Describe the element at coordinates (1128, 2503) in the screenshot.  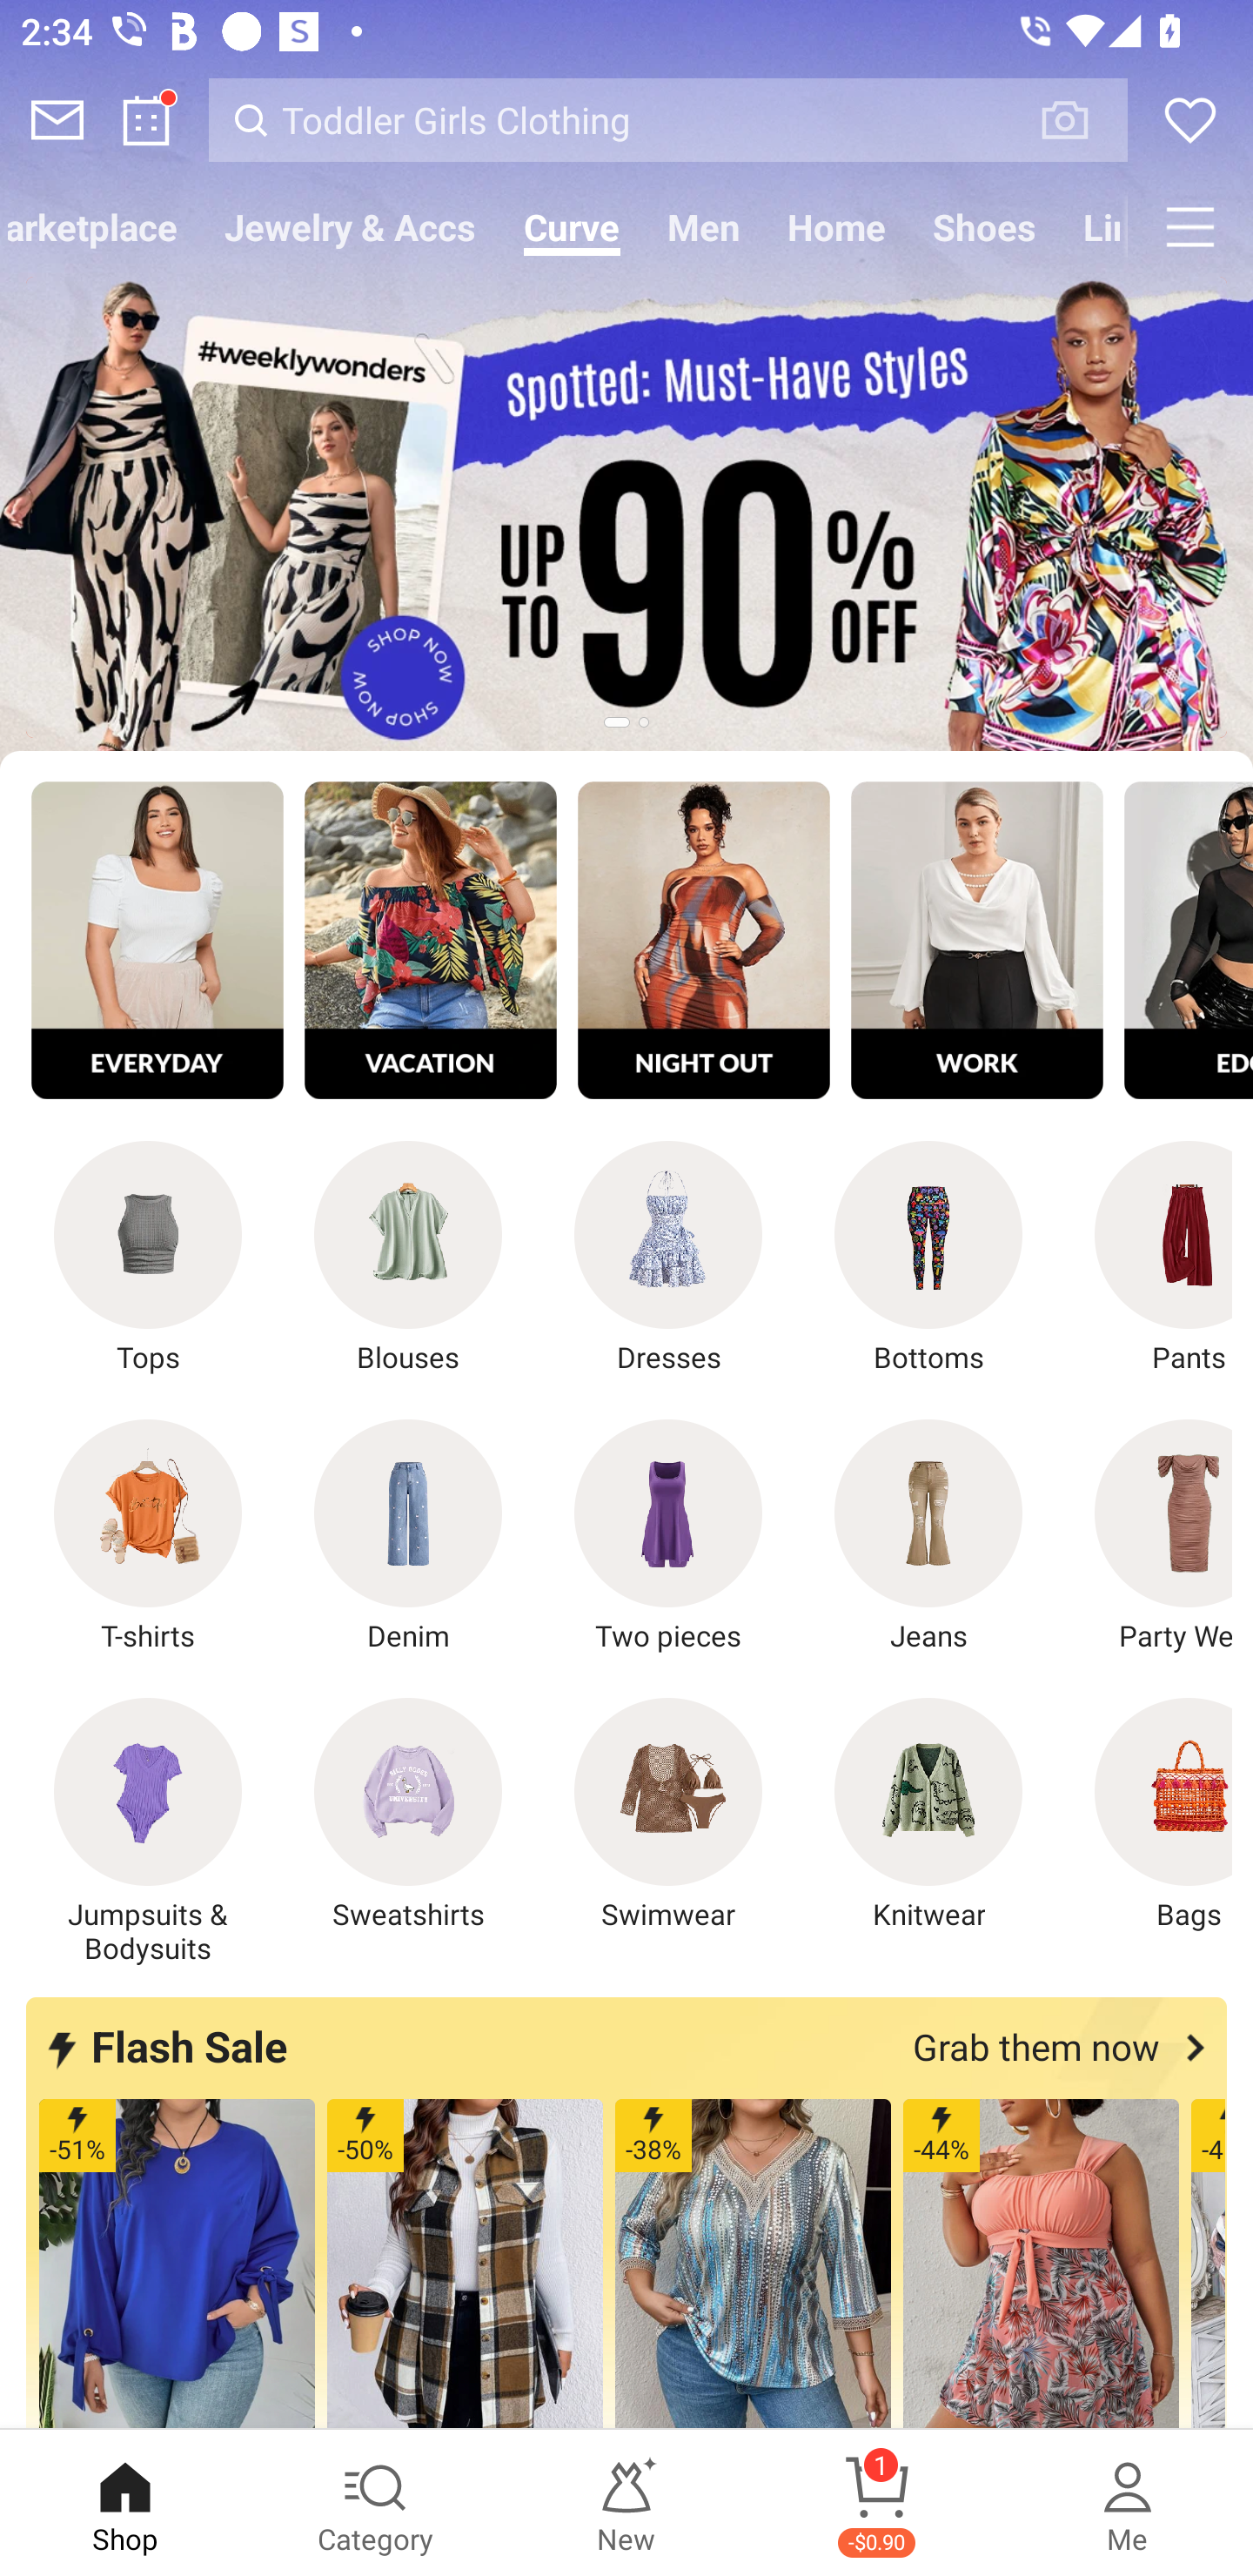
I see `Me` at that location.